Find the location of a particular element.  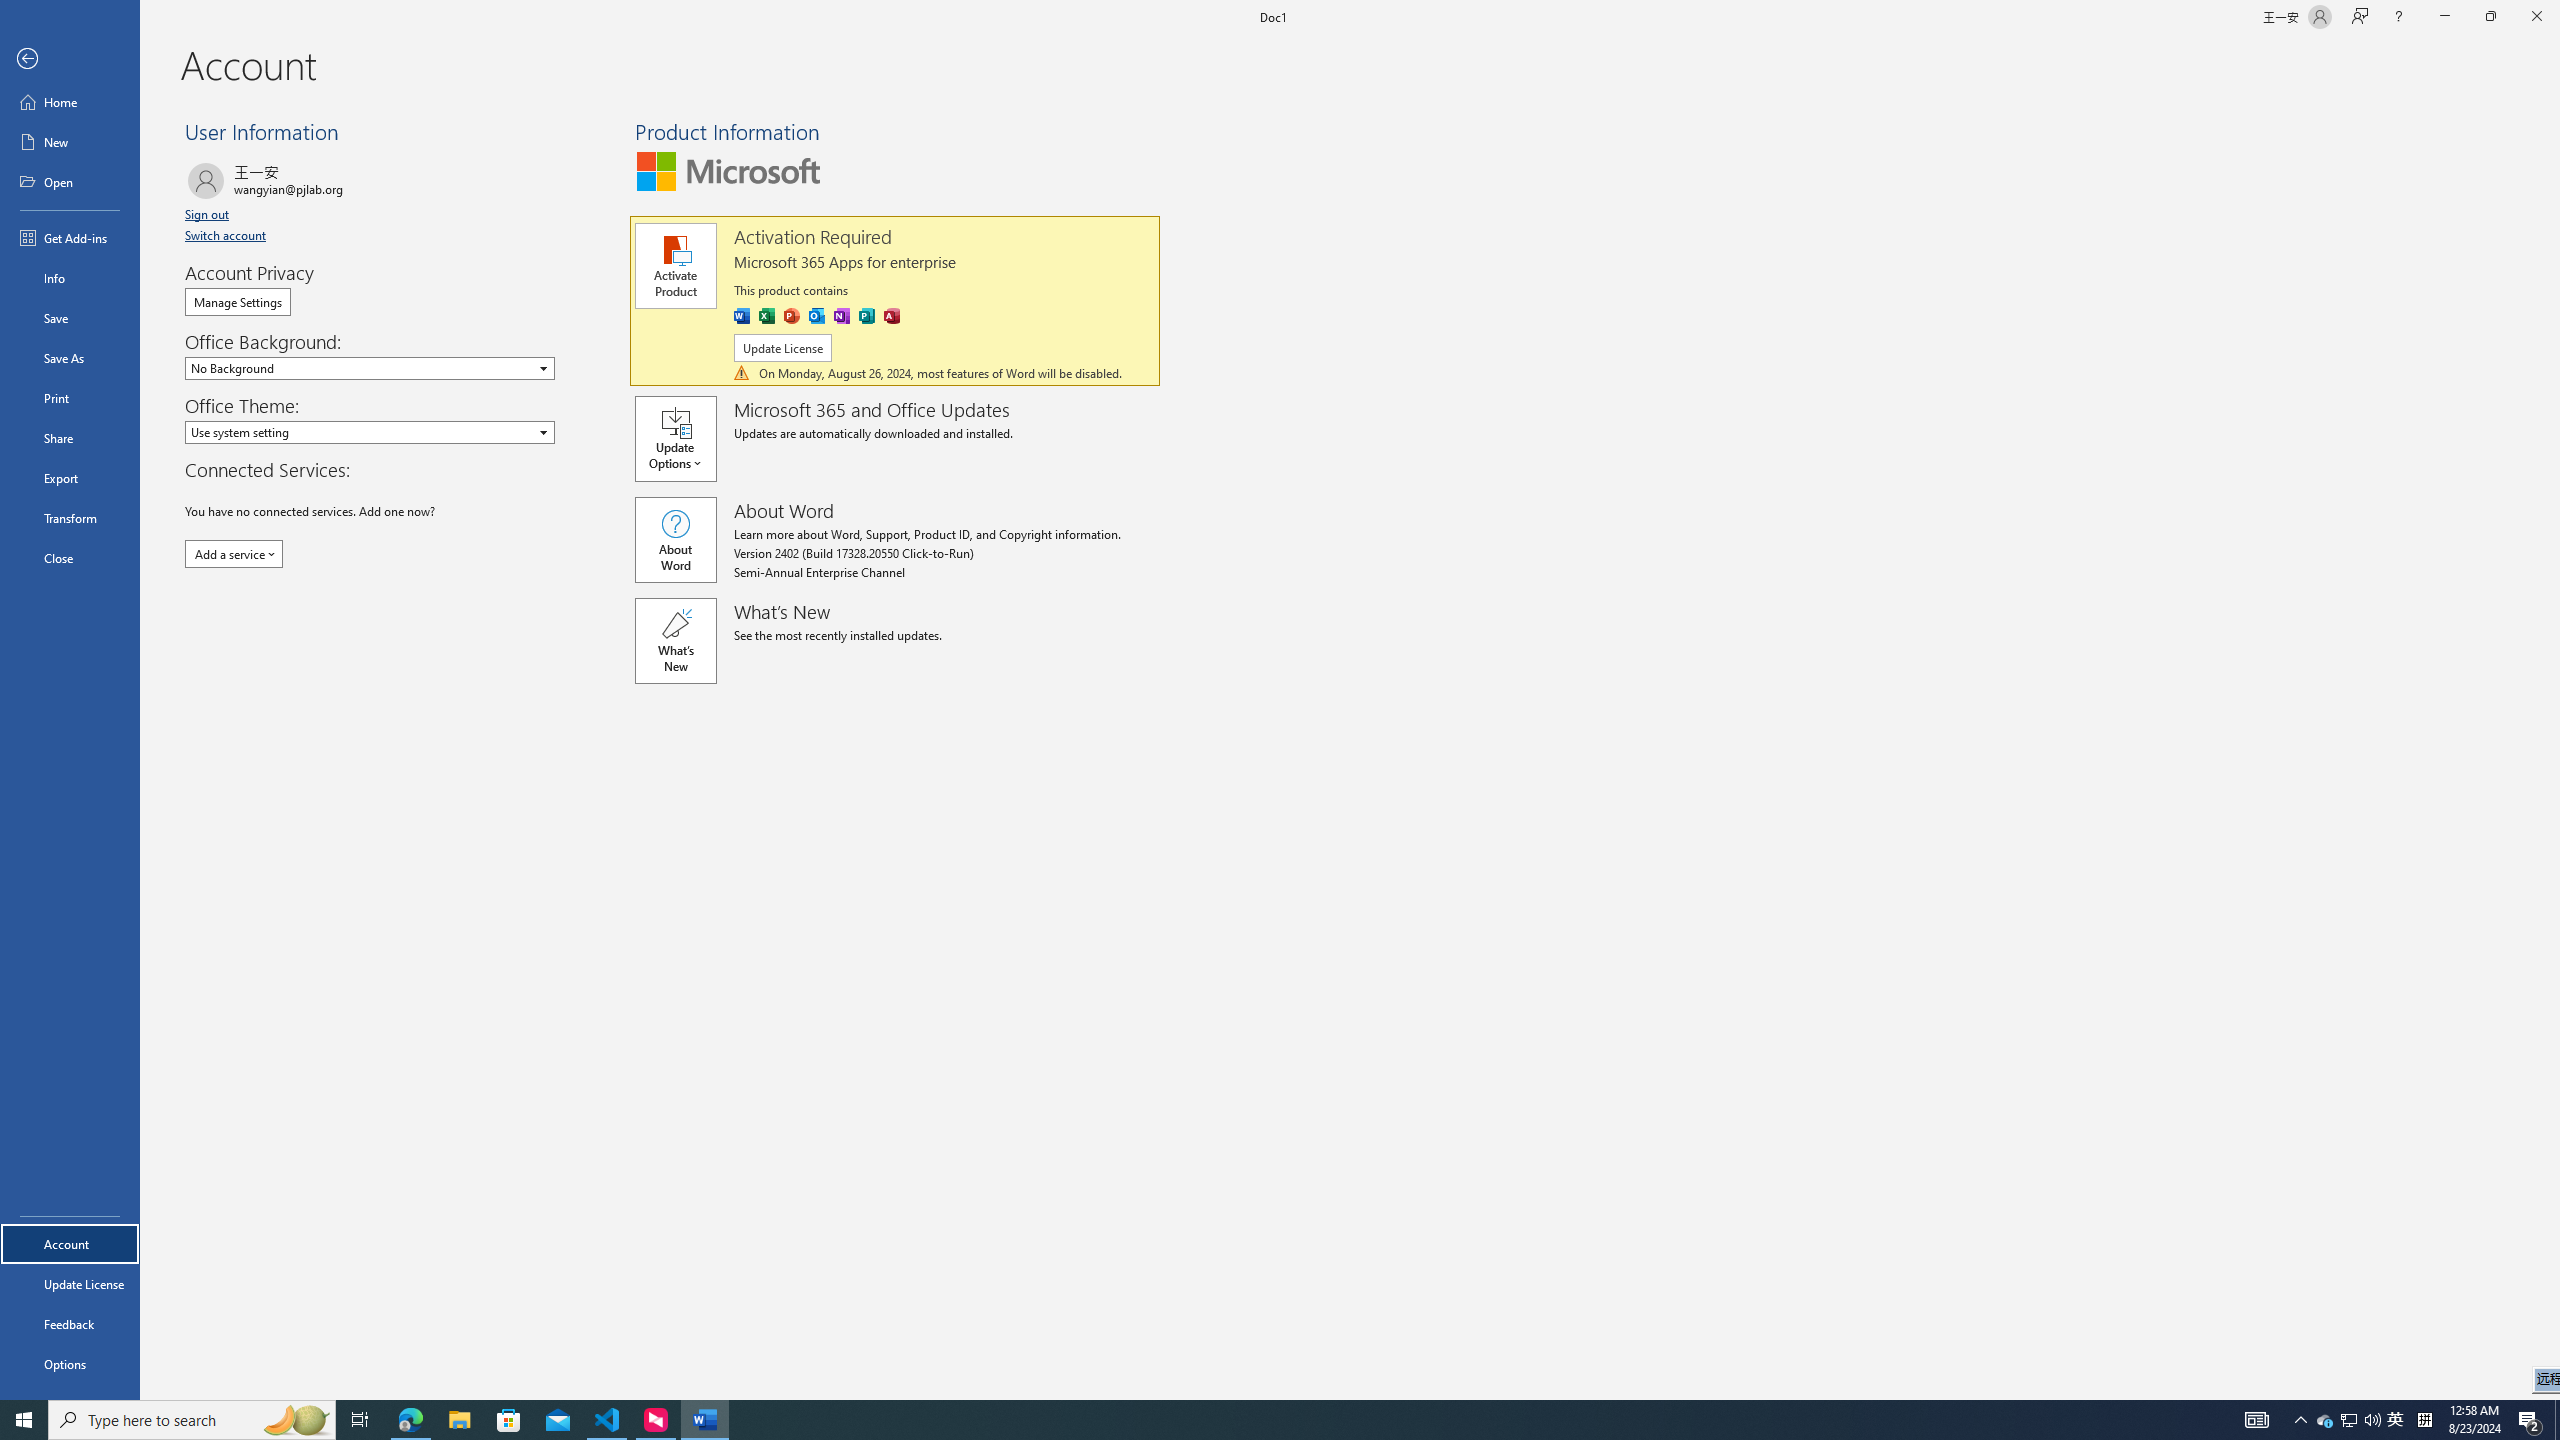

Excel is located at coordinates (766, 316).